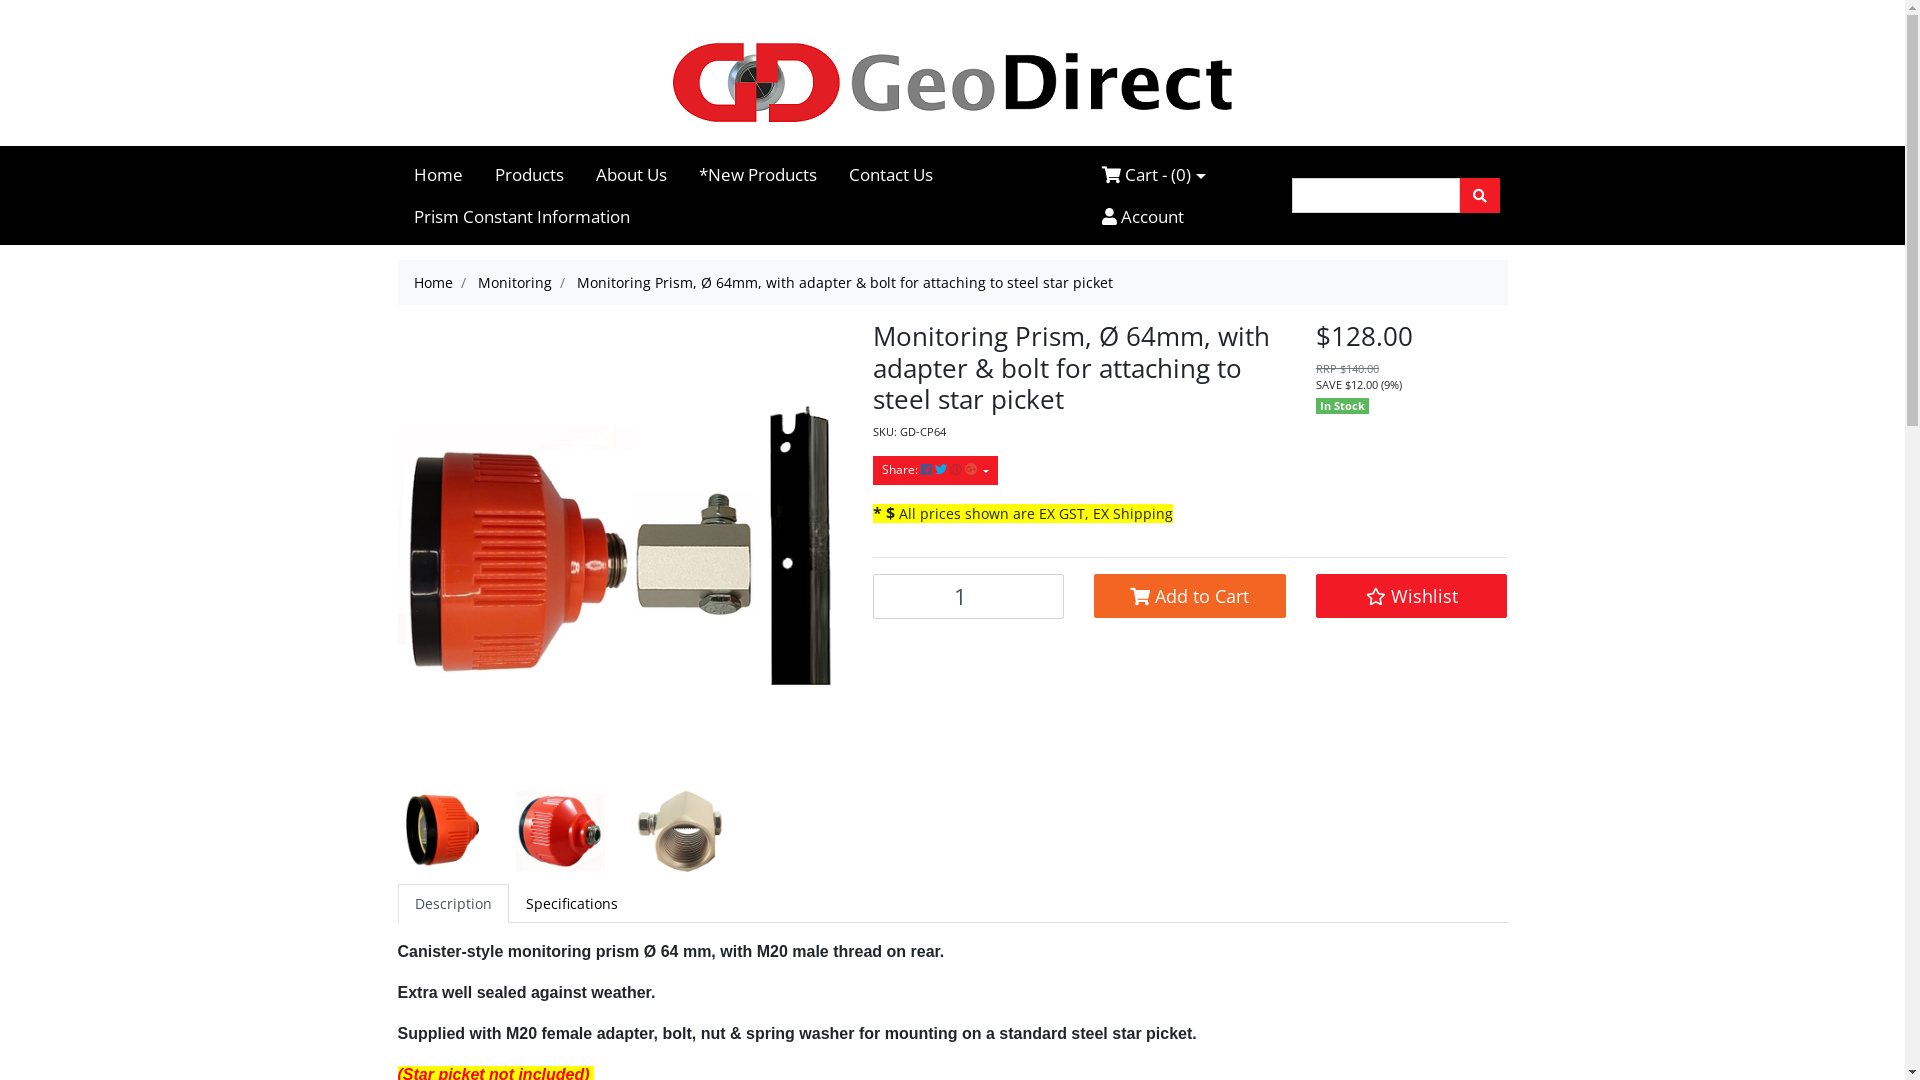  I want to click on About Us, so click(632, 175).